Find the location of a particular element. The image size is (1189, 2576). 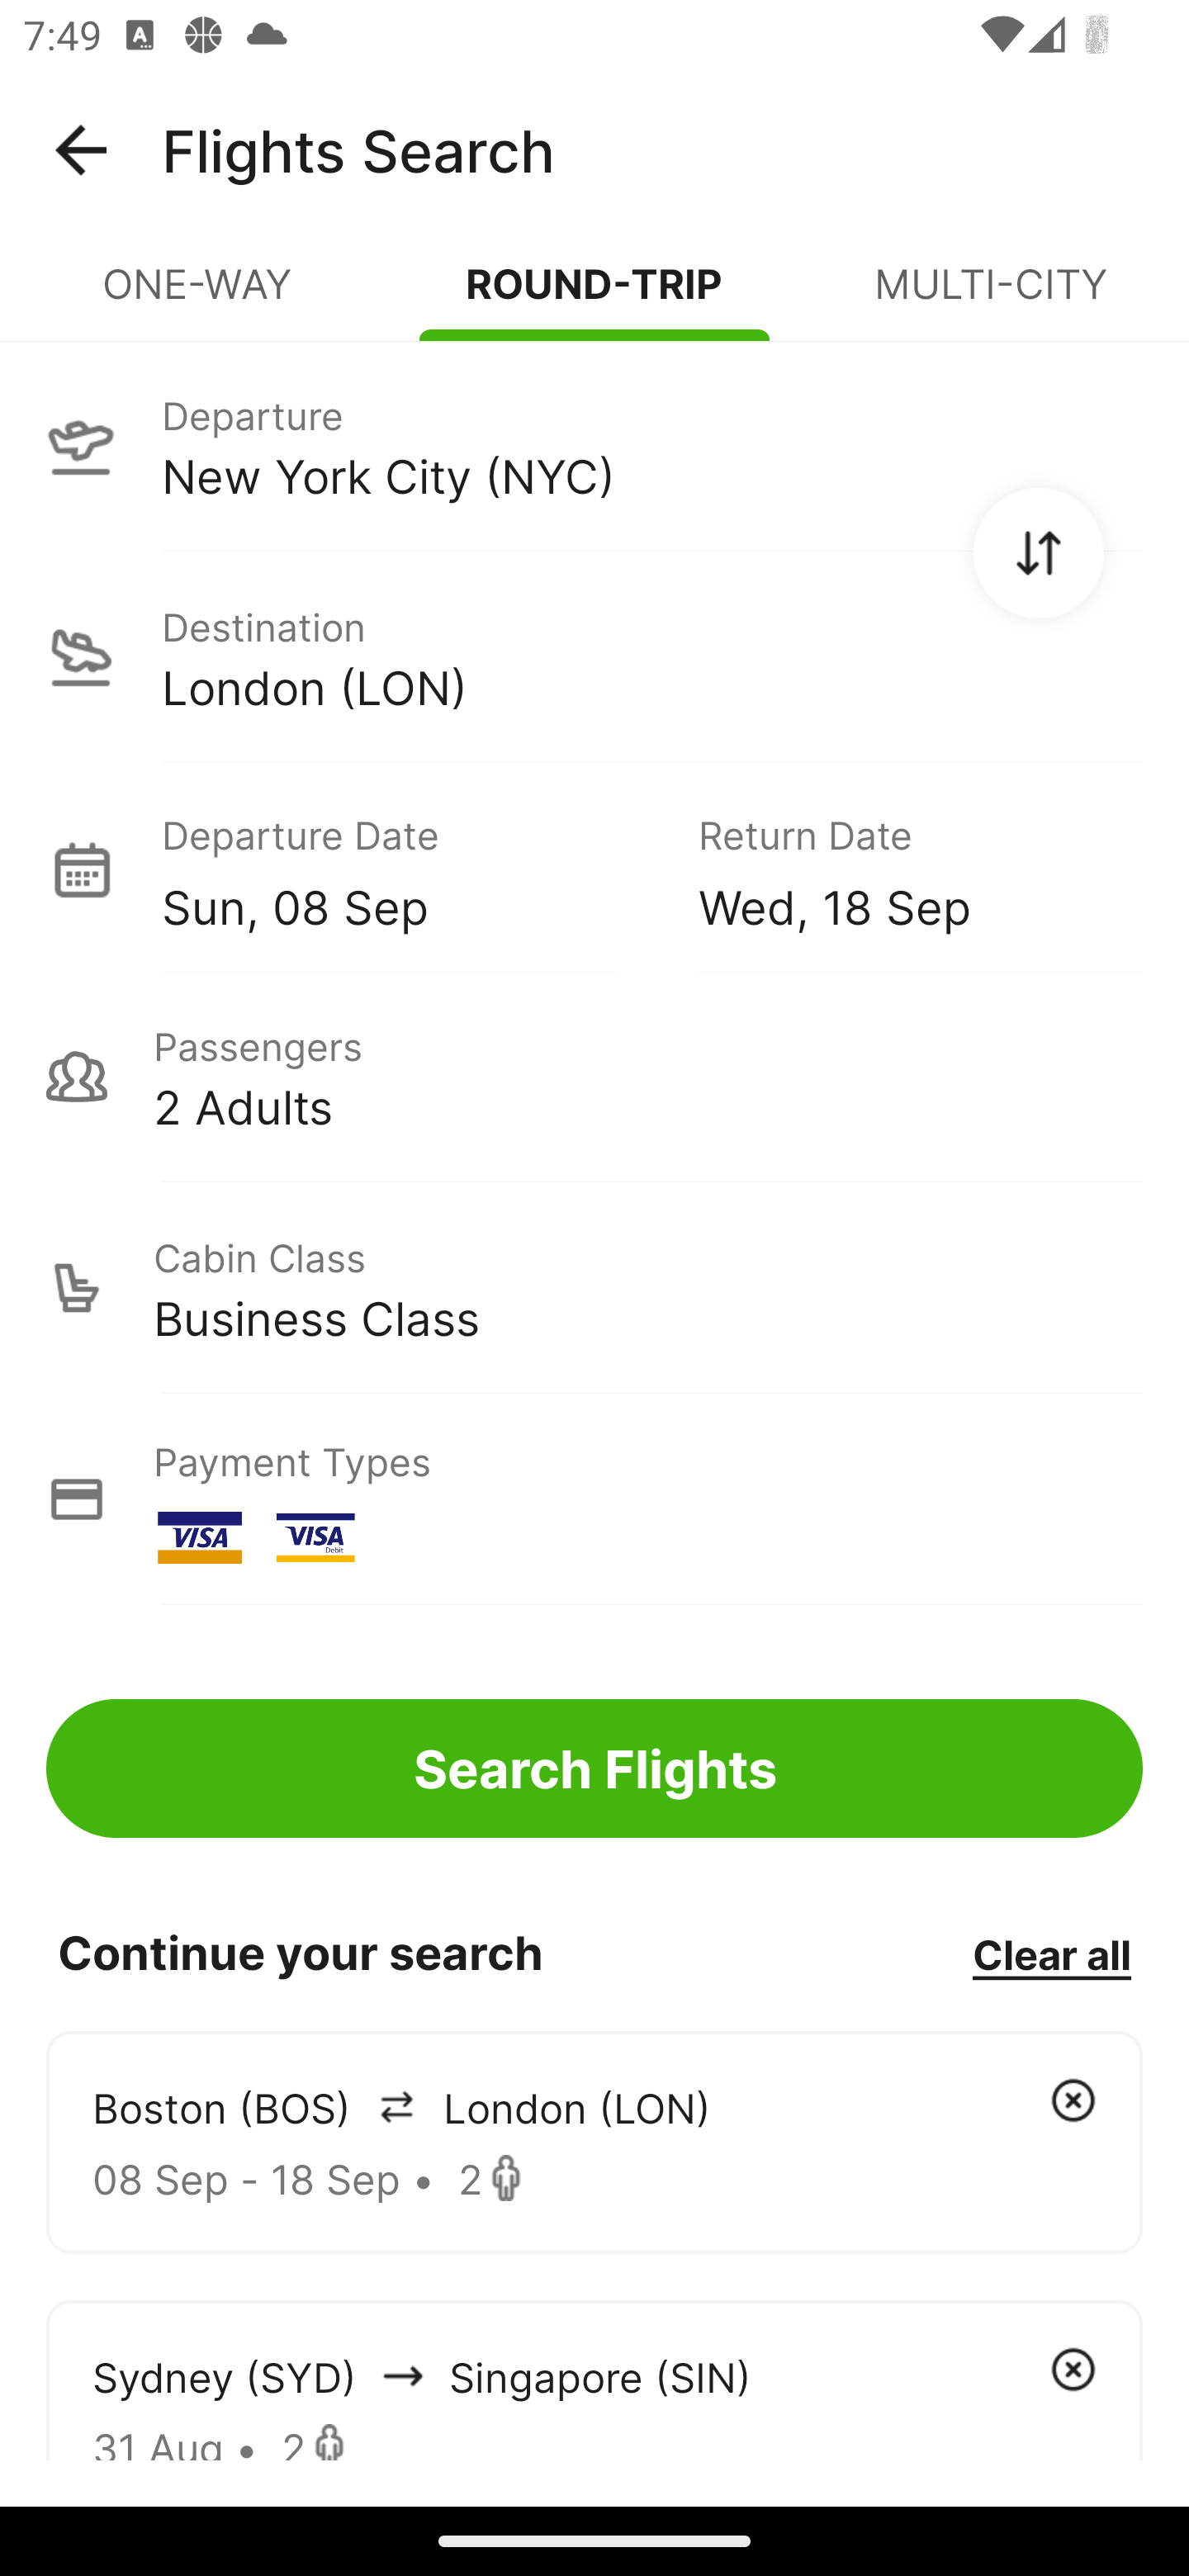

ONE-WAY is located at coordinates (198, 297).